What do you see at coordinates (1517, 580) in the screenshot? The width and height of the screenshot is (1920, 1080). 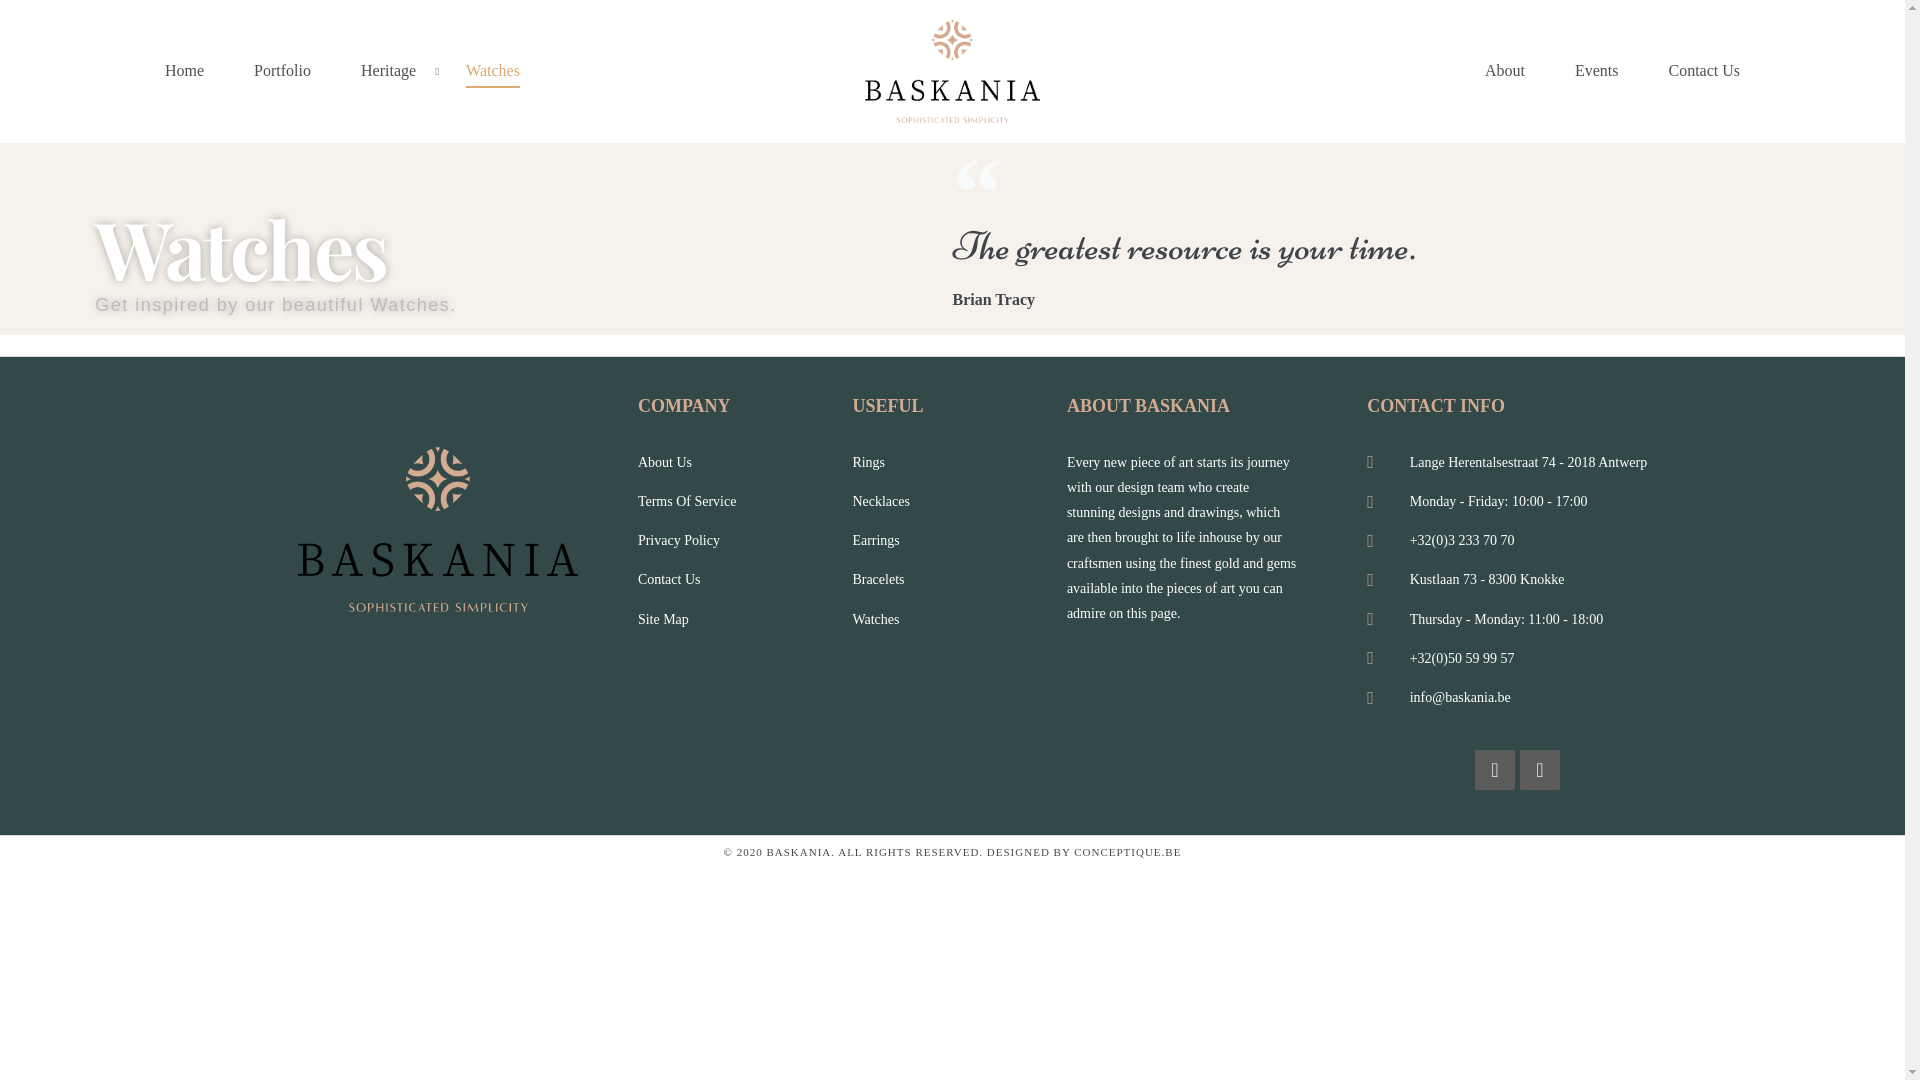 I see `Kustlaan 73 - 8300 Knokke` at bounding box center [1517, 580].